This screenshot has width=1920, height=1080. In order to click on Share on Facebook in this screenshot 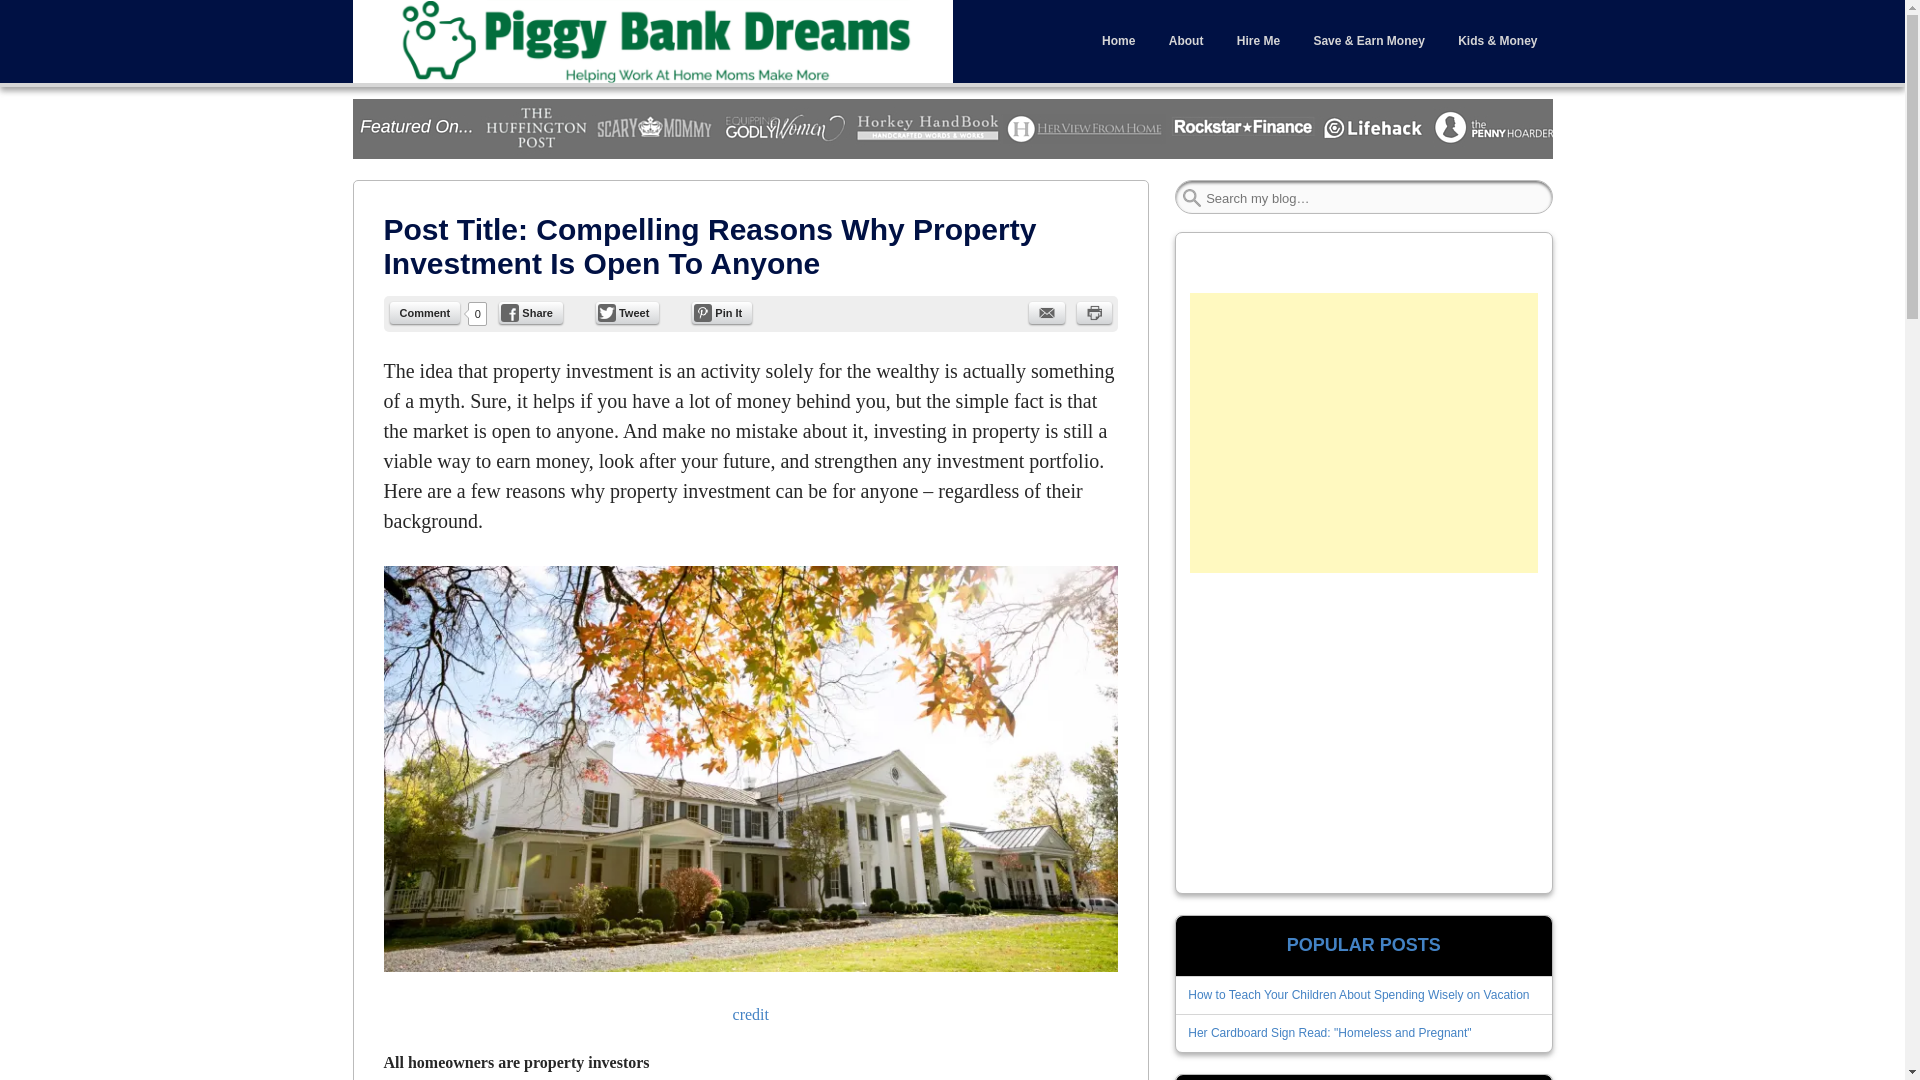, I will do `click(530, 313)`.